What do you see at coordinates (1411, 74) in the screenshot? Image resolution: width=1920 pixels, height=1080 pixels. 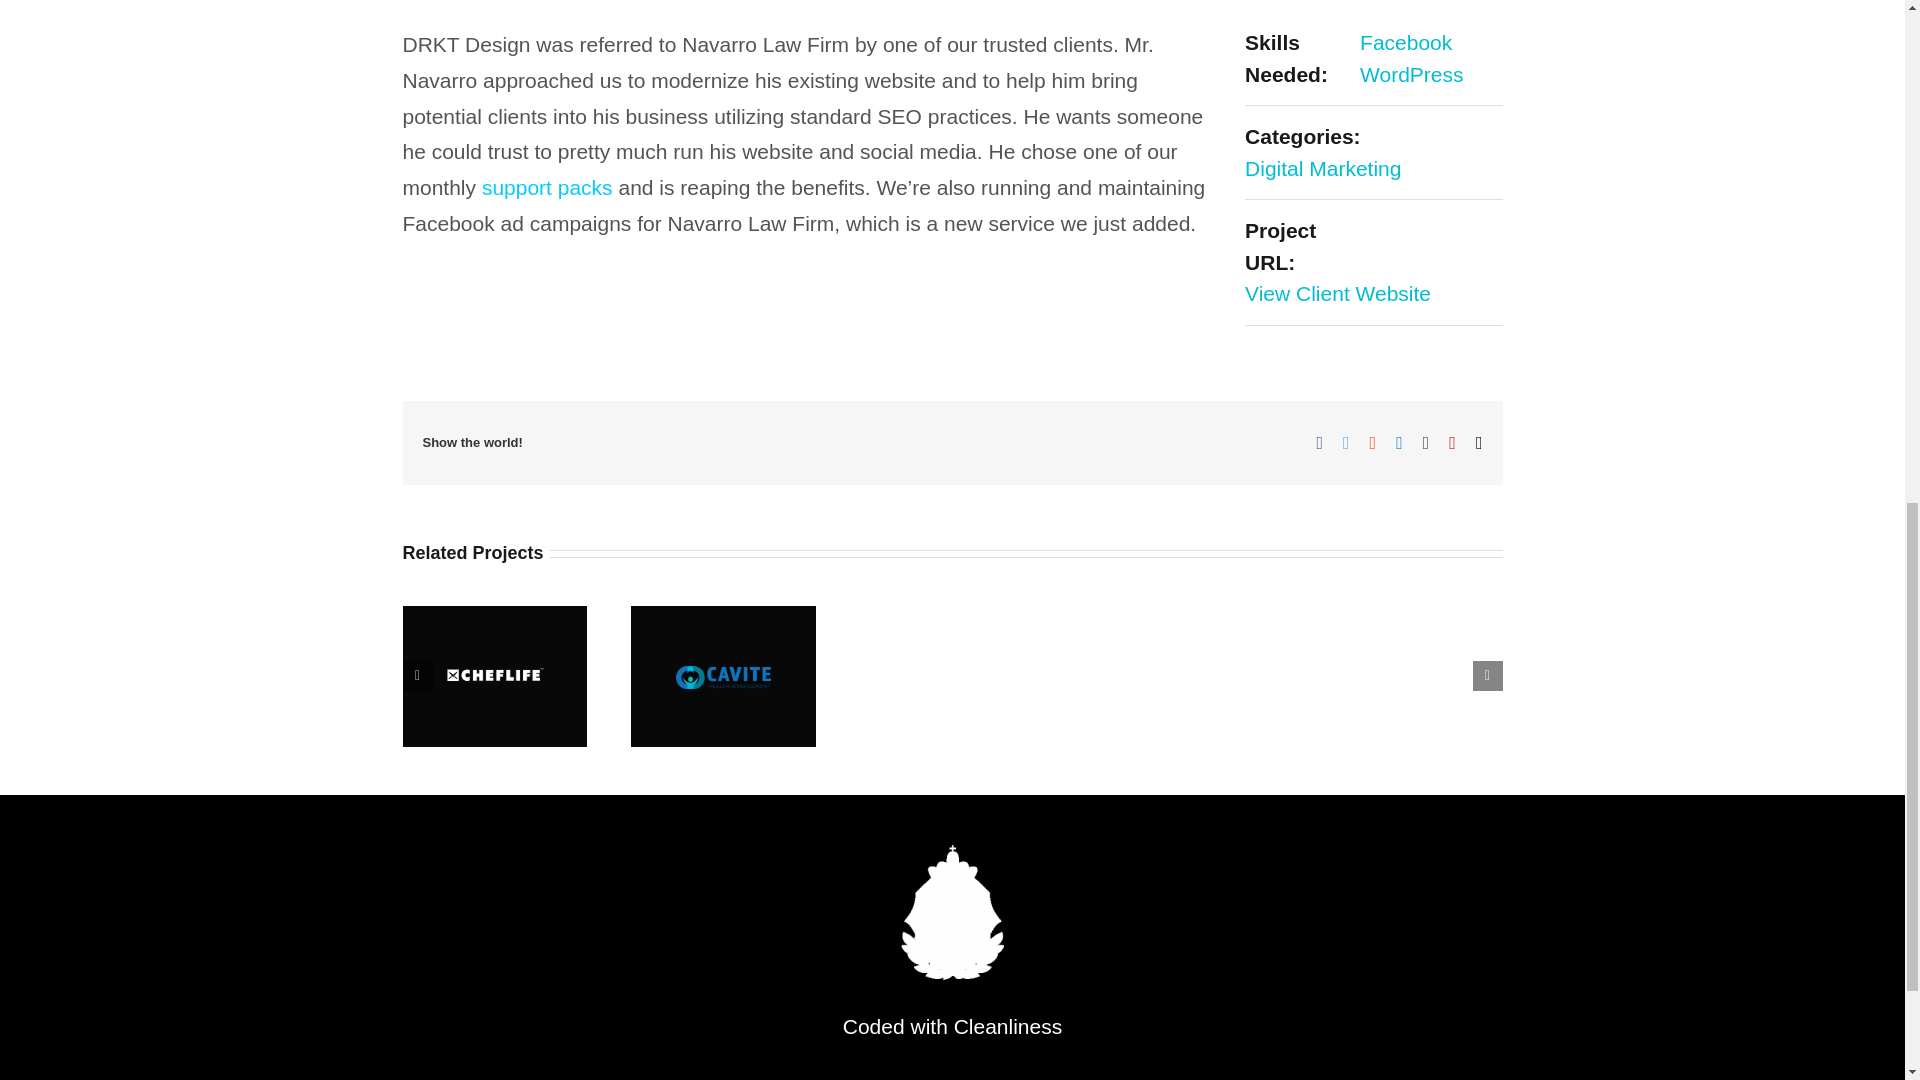 I see `WordPress` at bounding box center [1411, 74].